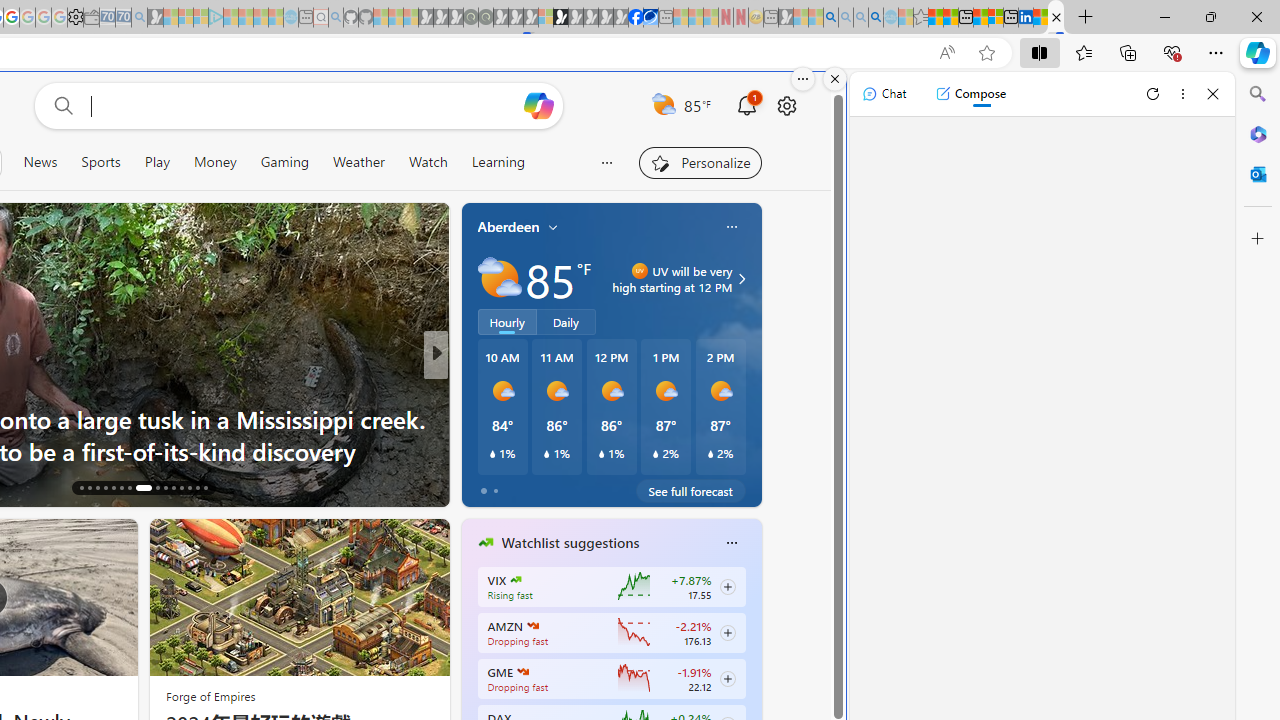  What do you see at coordinates (80, 488) in the screenshot?
I see `AutomationID: tab-16` at bounding box center [80, 488].